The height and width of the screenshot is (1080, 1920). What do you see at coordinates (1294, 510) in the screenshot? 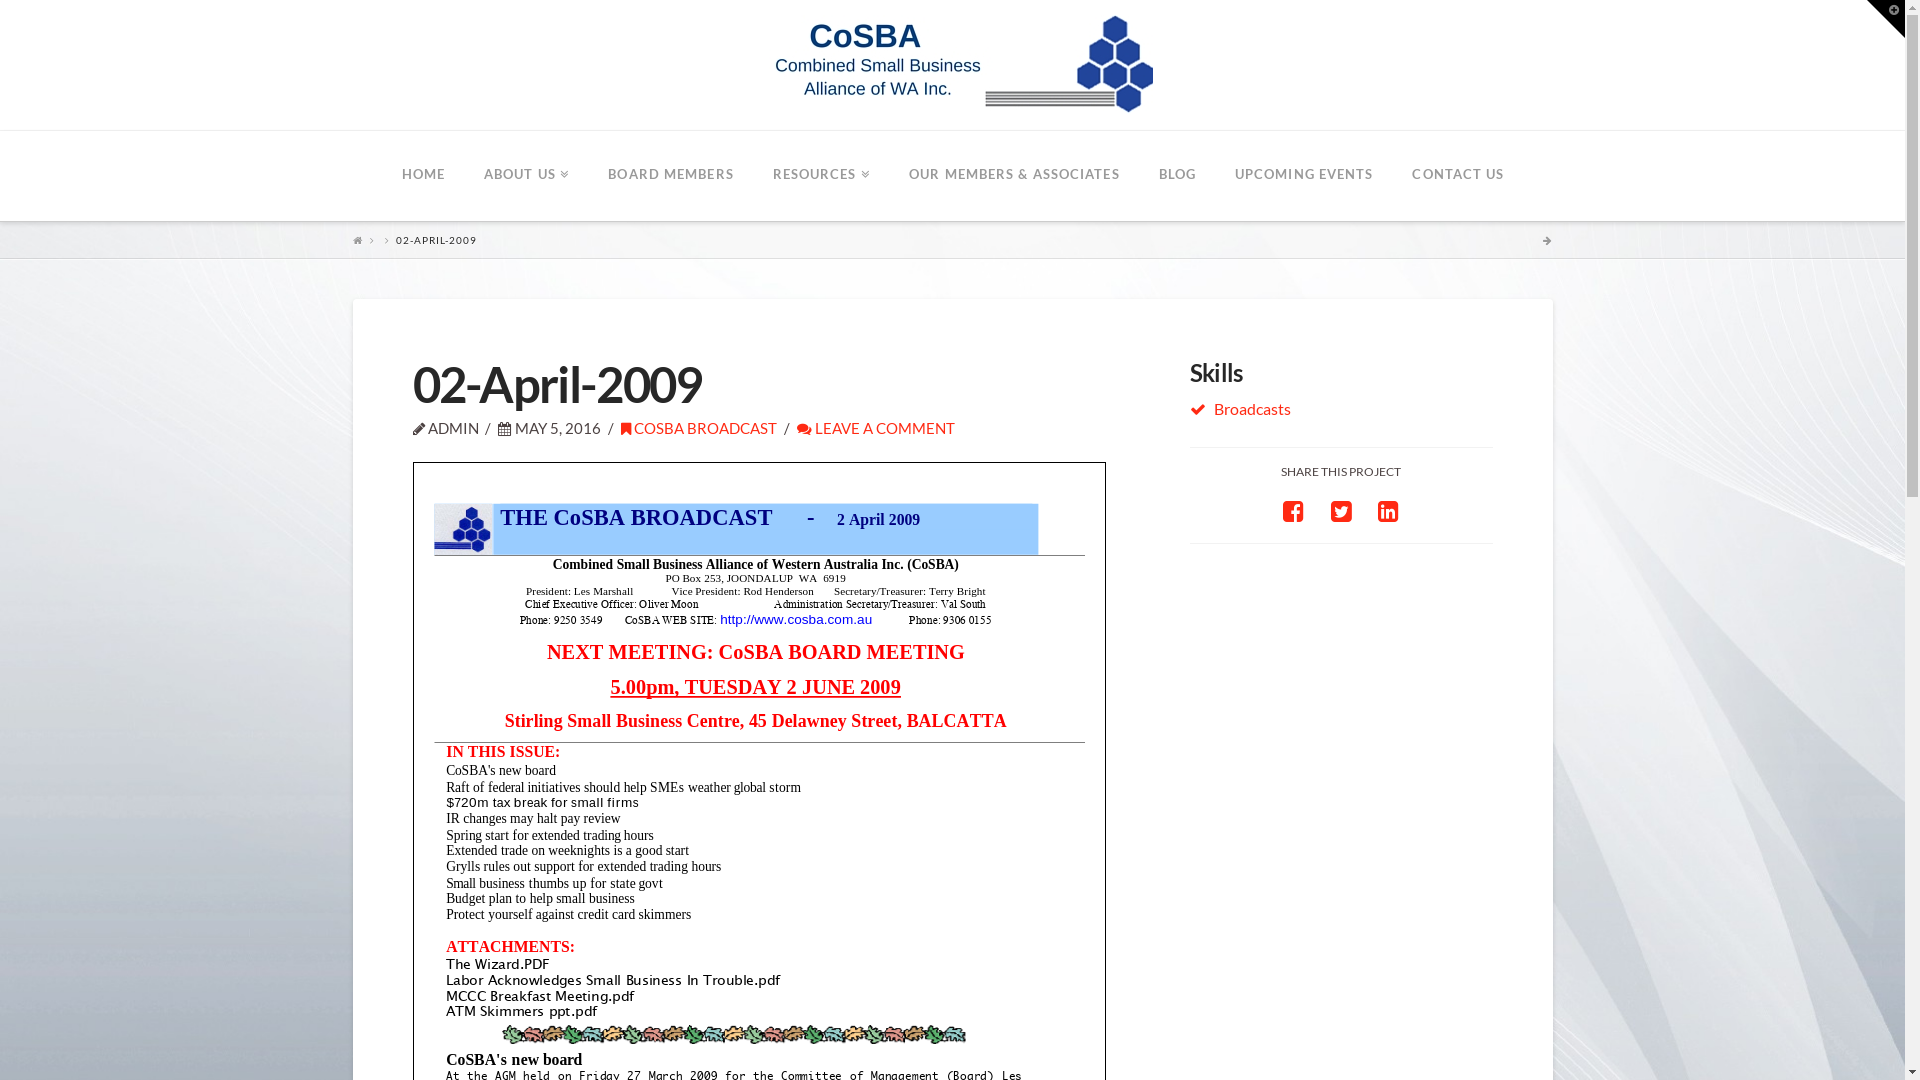
I see `Share on Facebook` at bounding box center [1294, 510].